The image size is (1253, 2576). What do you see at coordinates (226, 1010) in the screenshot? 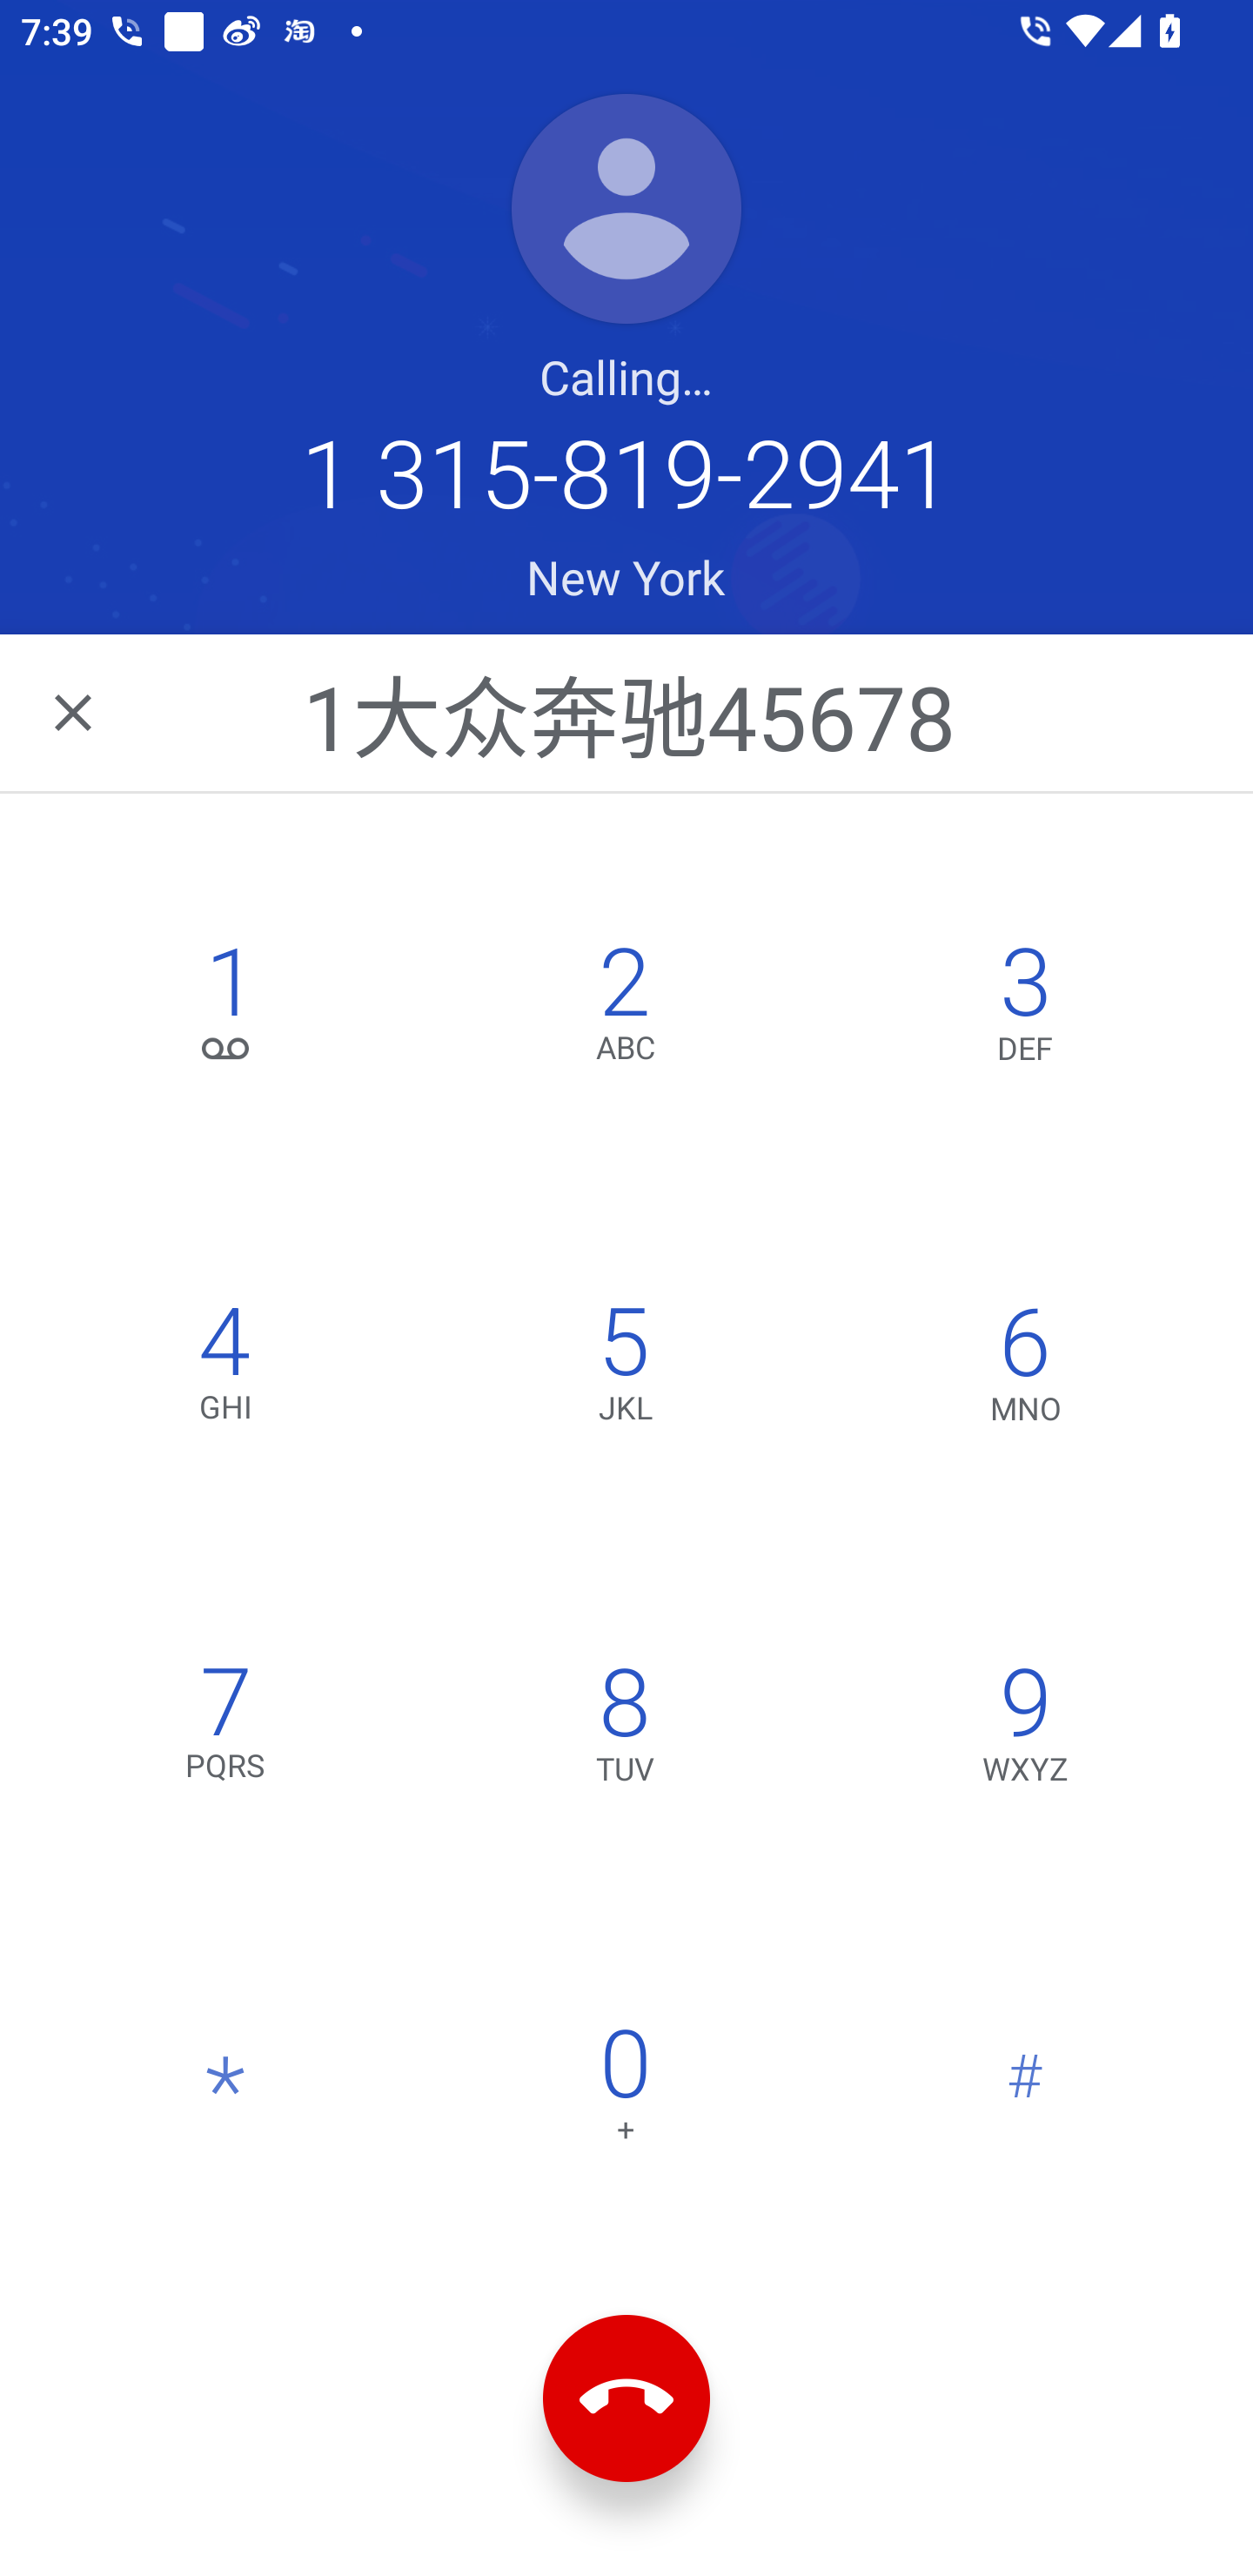
I see `1, 1` at bounding box center [226, 1010].